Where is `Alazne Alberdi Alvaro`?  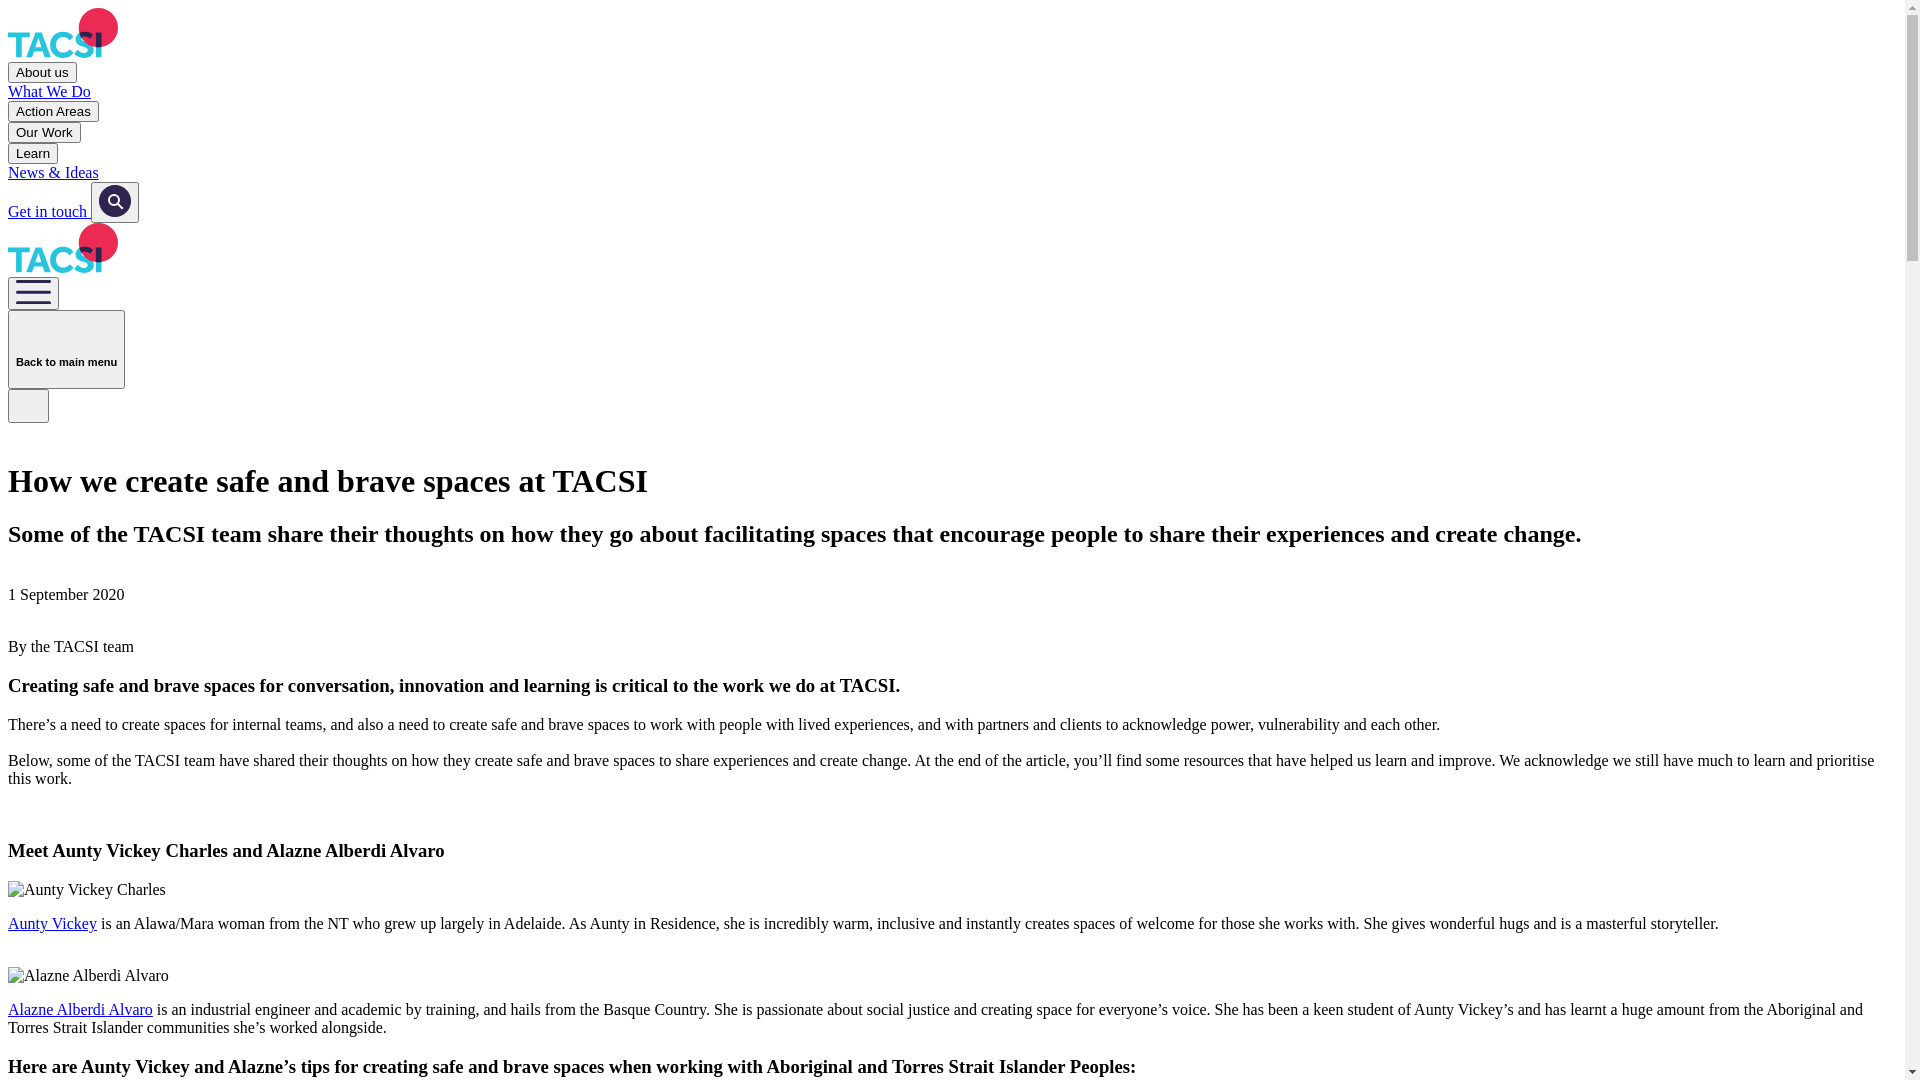 Alazne Alberdi Alvaro is located at coordinates (80, 1009).